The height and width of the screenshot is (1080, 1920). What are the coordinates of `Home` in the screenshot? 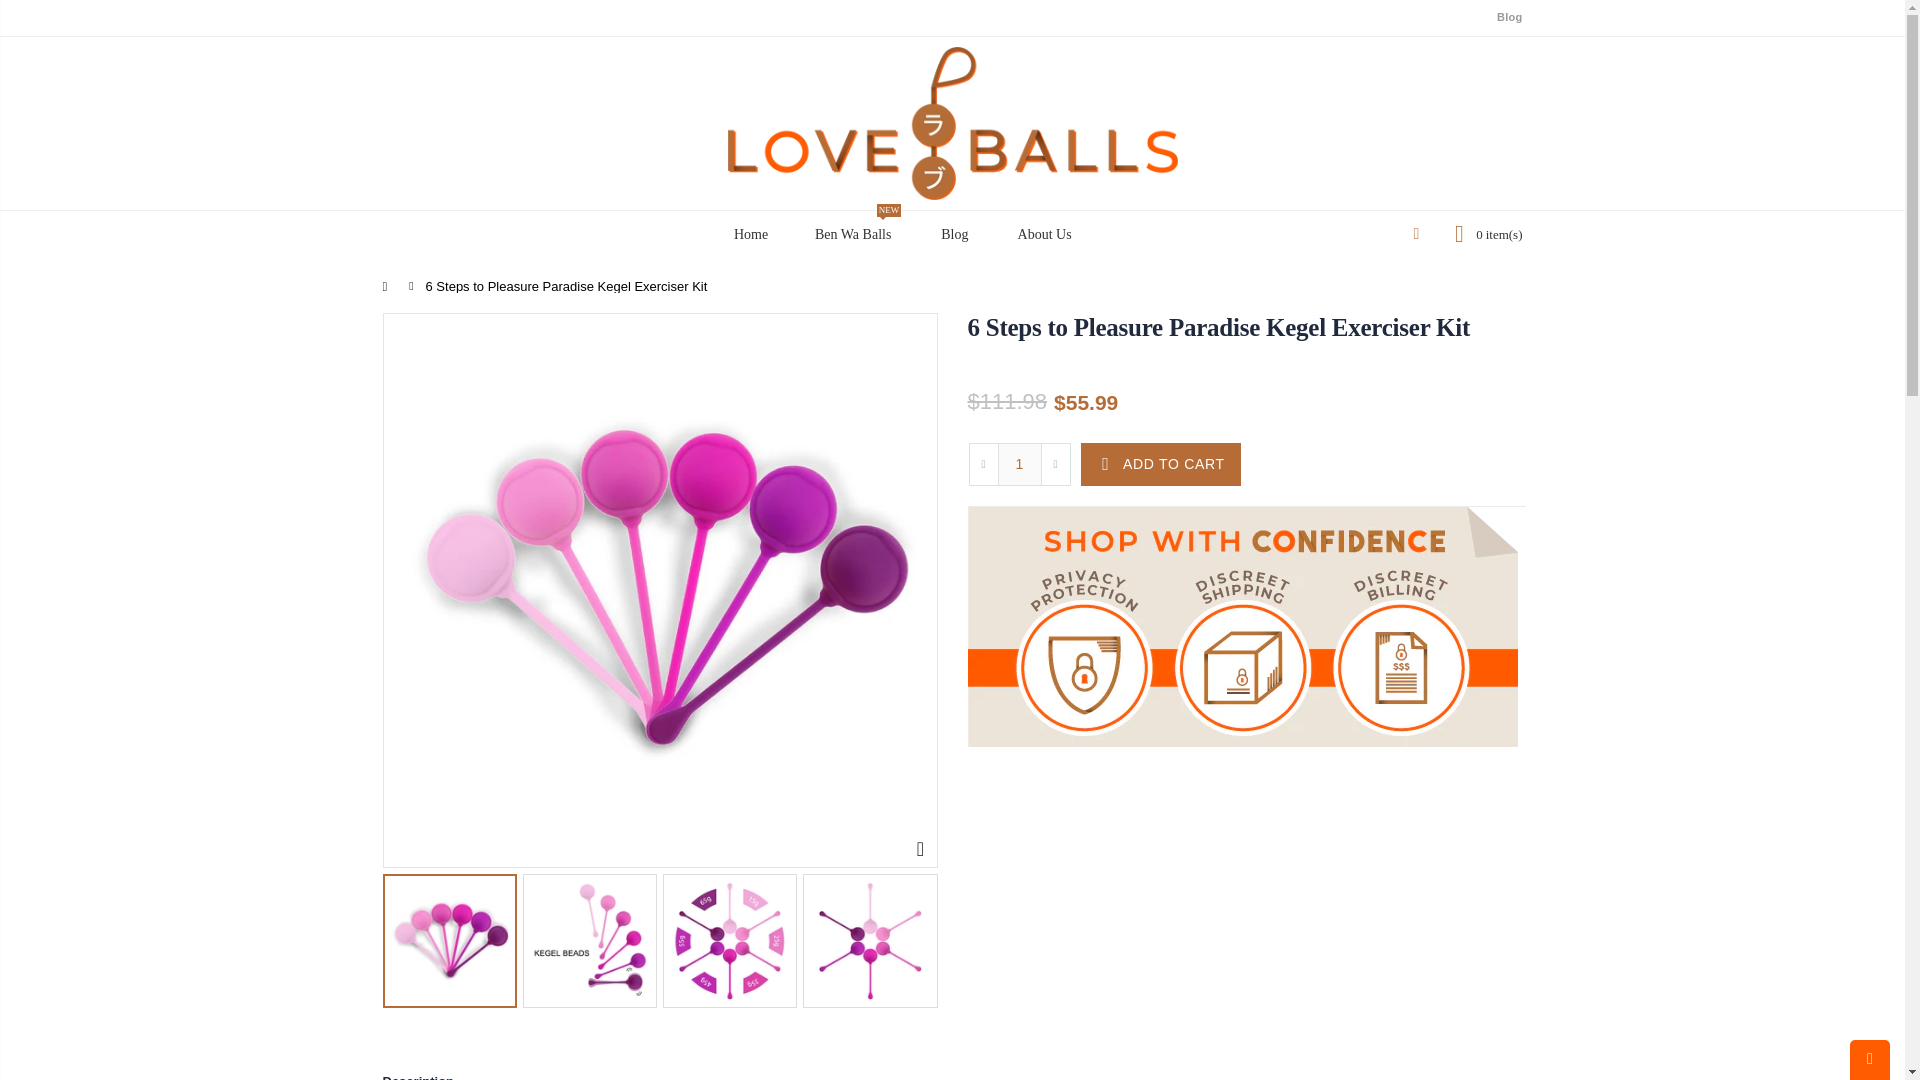 It's located at (748, 234).